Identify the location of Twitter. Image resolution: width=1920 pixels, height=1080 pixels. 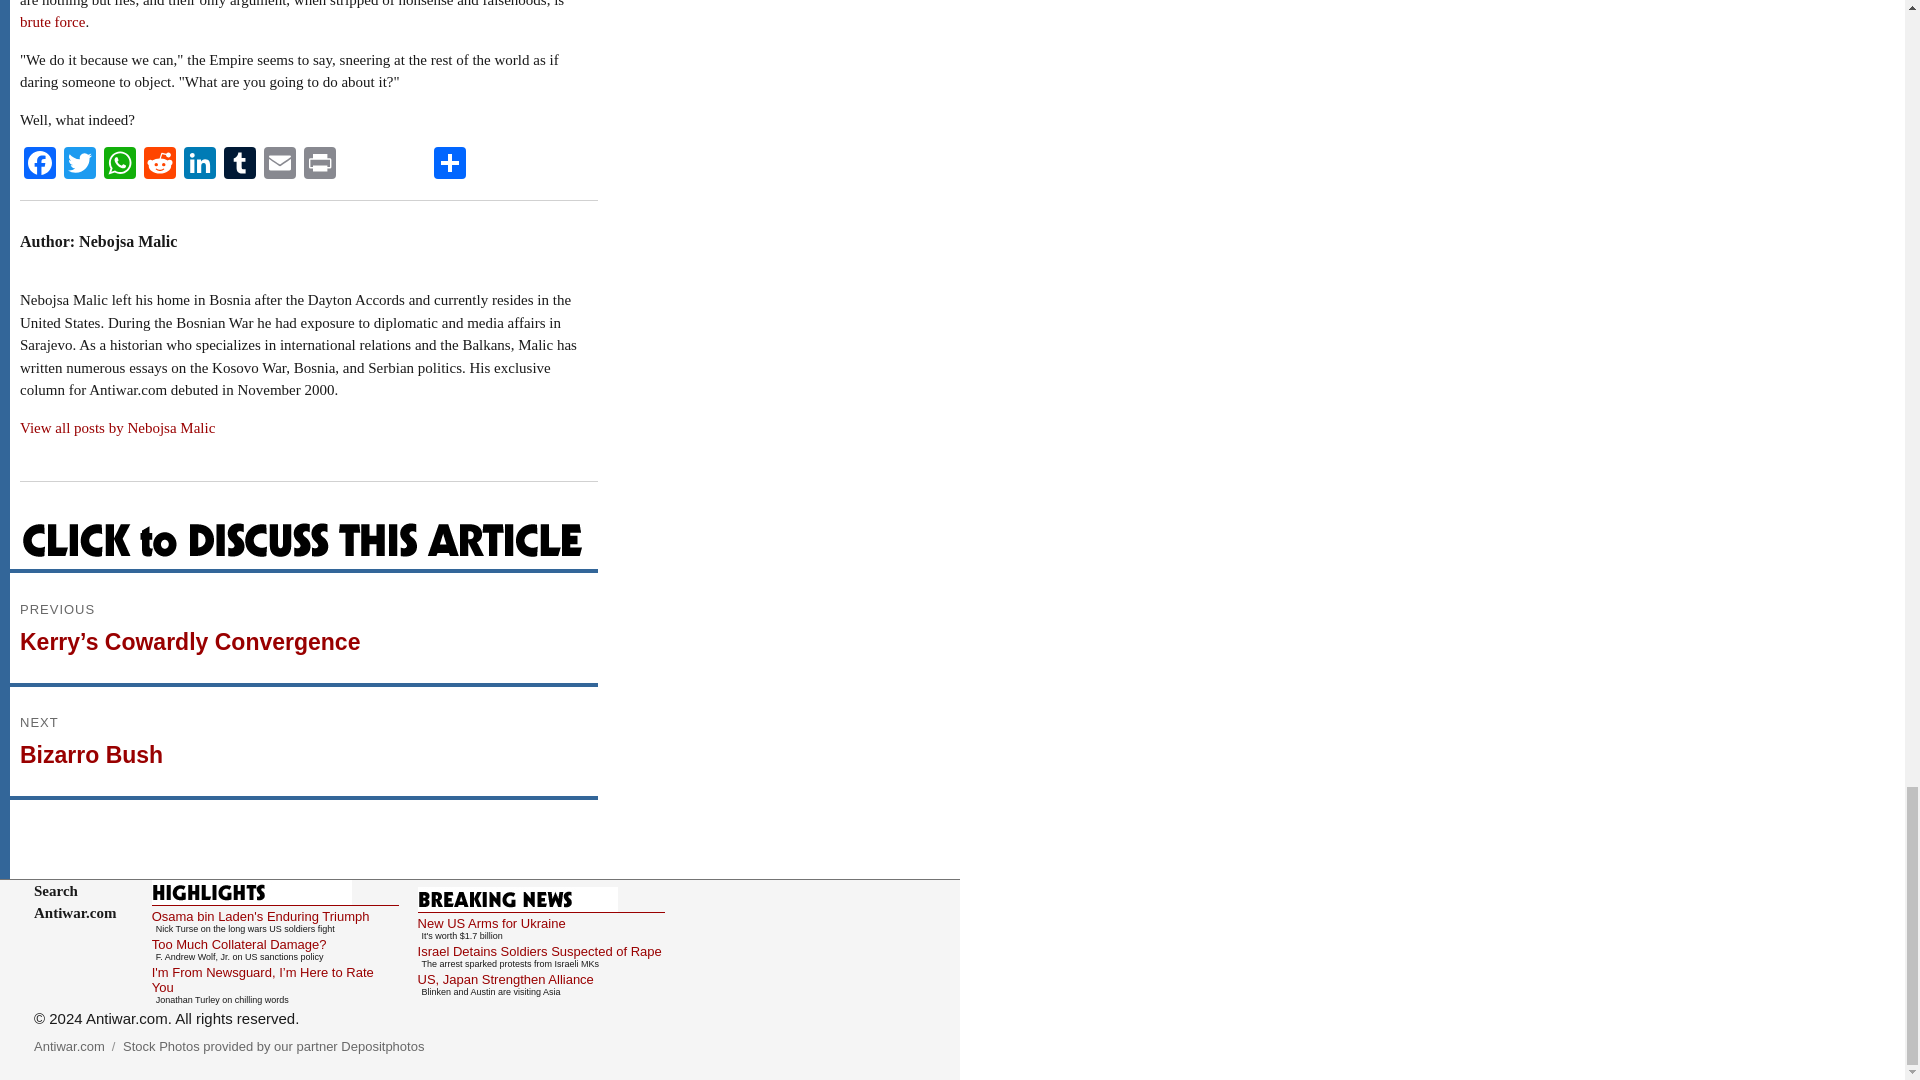
(79, 164).